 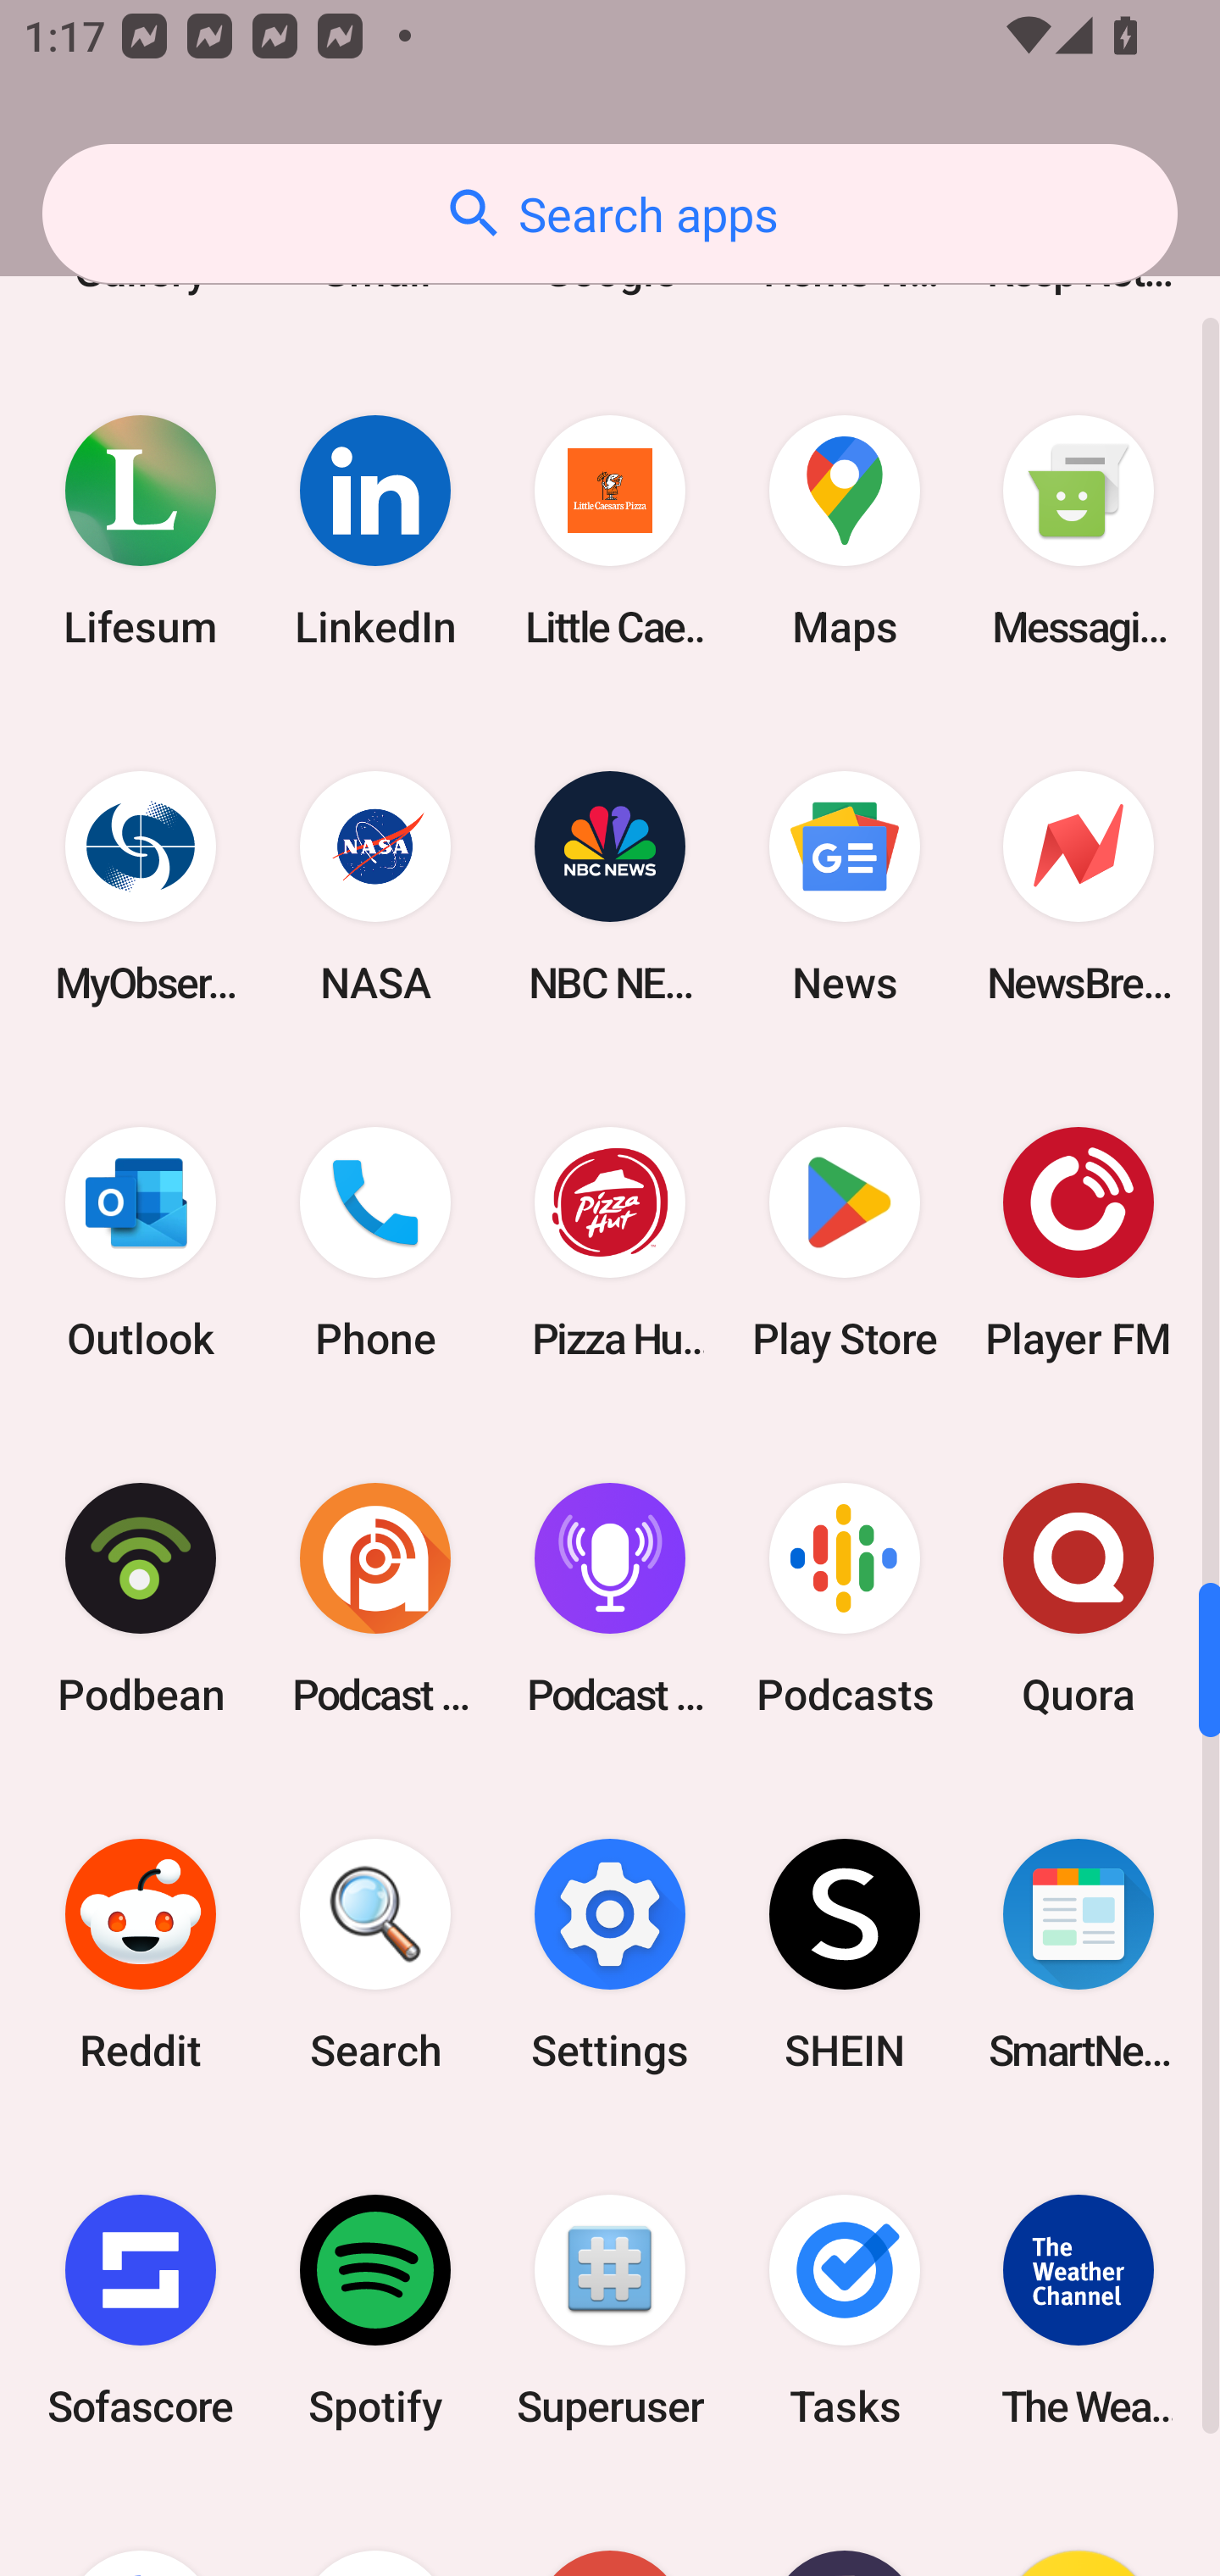 What do you see at coordinates (375, 2310) in the screenshot?
I see `Spotify` at bounding box center [375, 2310].